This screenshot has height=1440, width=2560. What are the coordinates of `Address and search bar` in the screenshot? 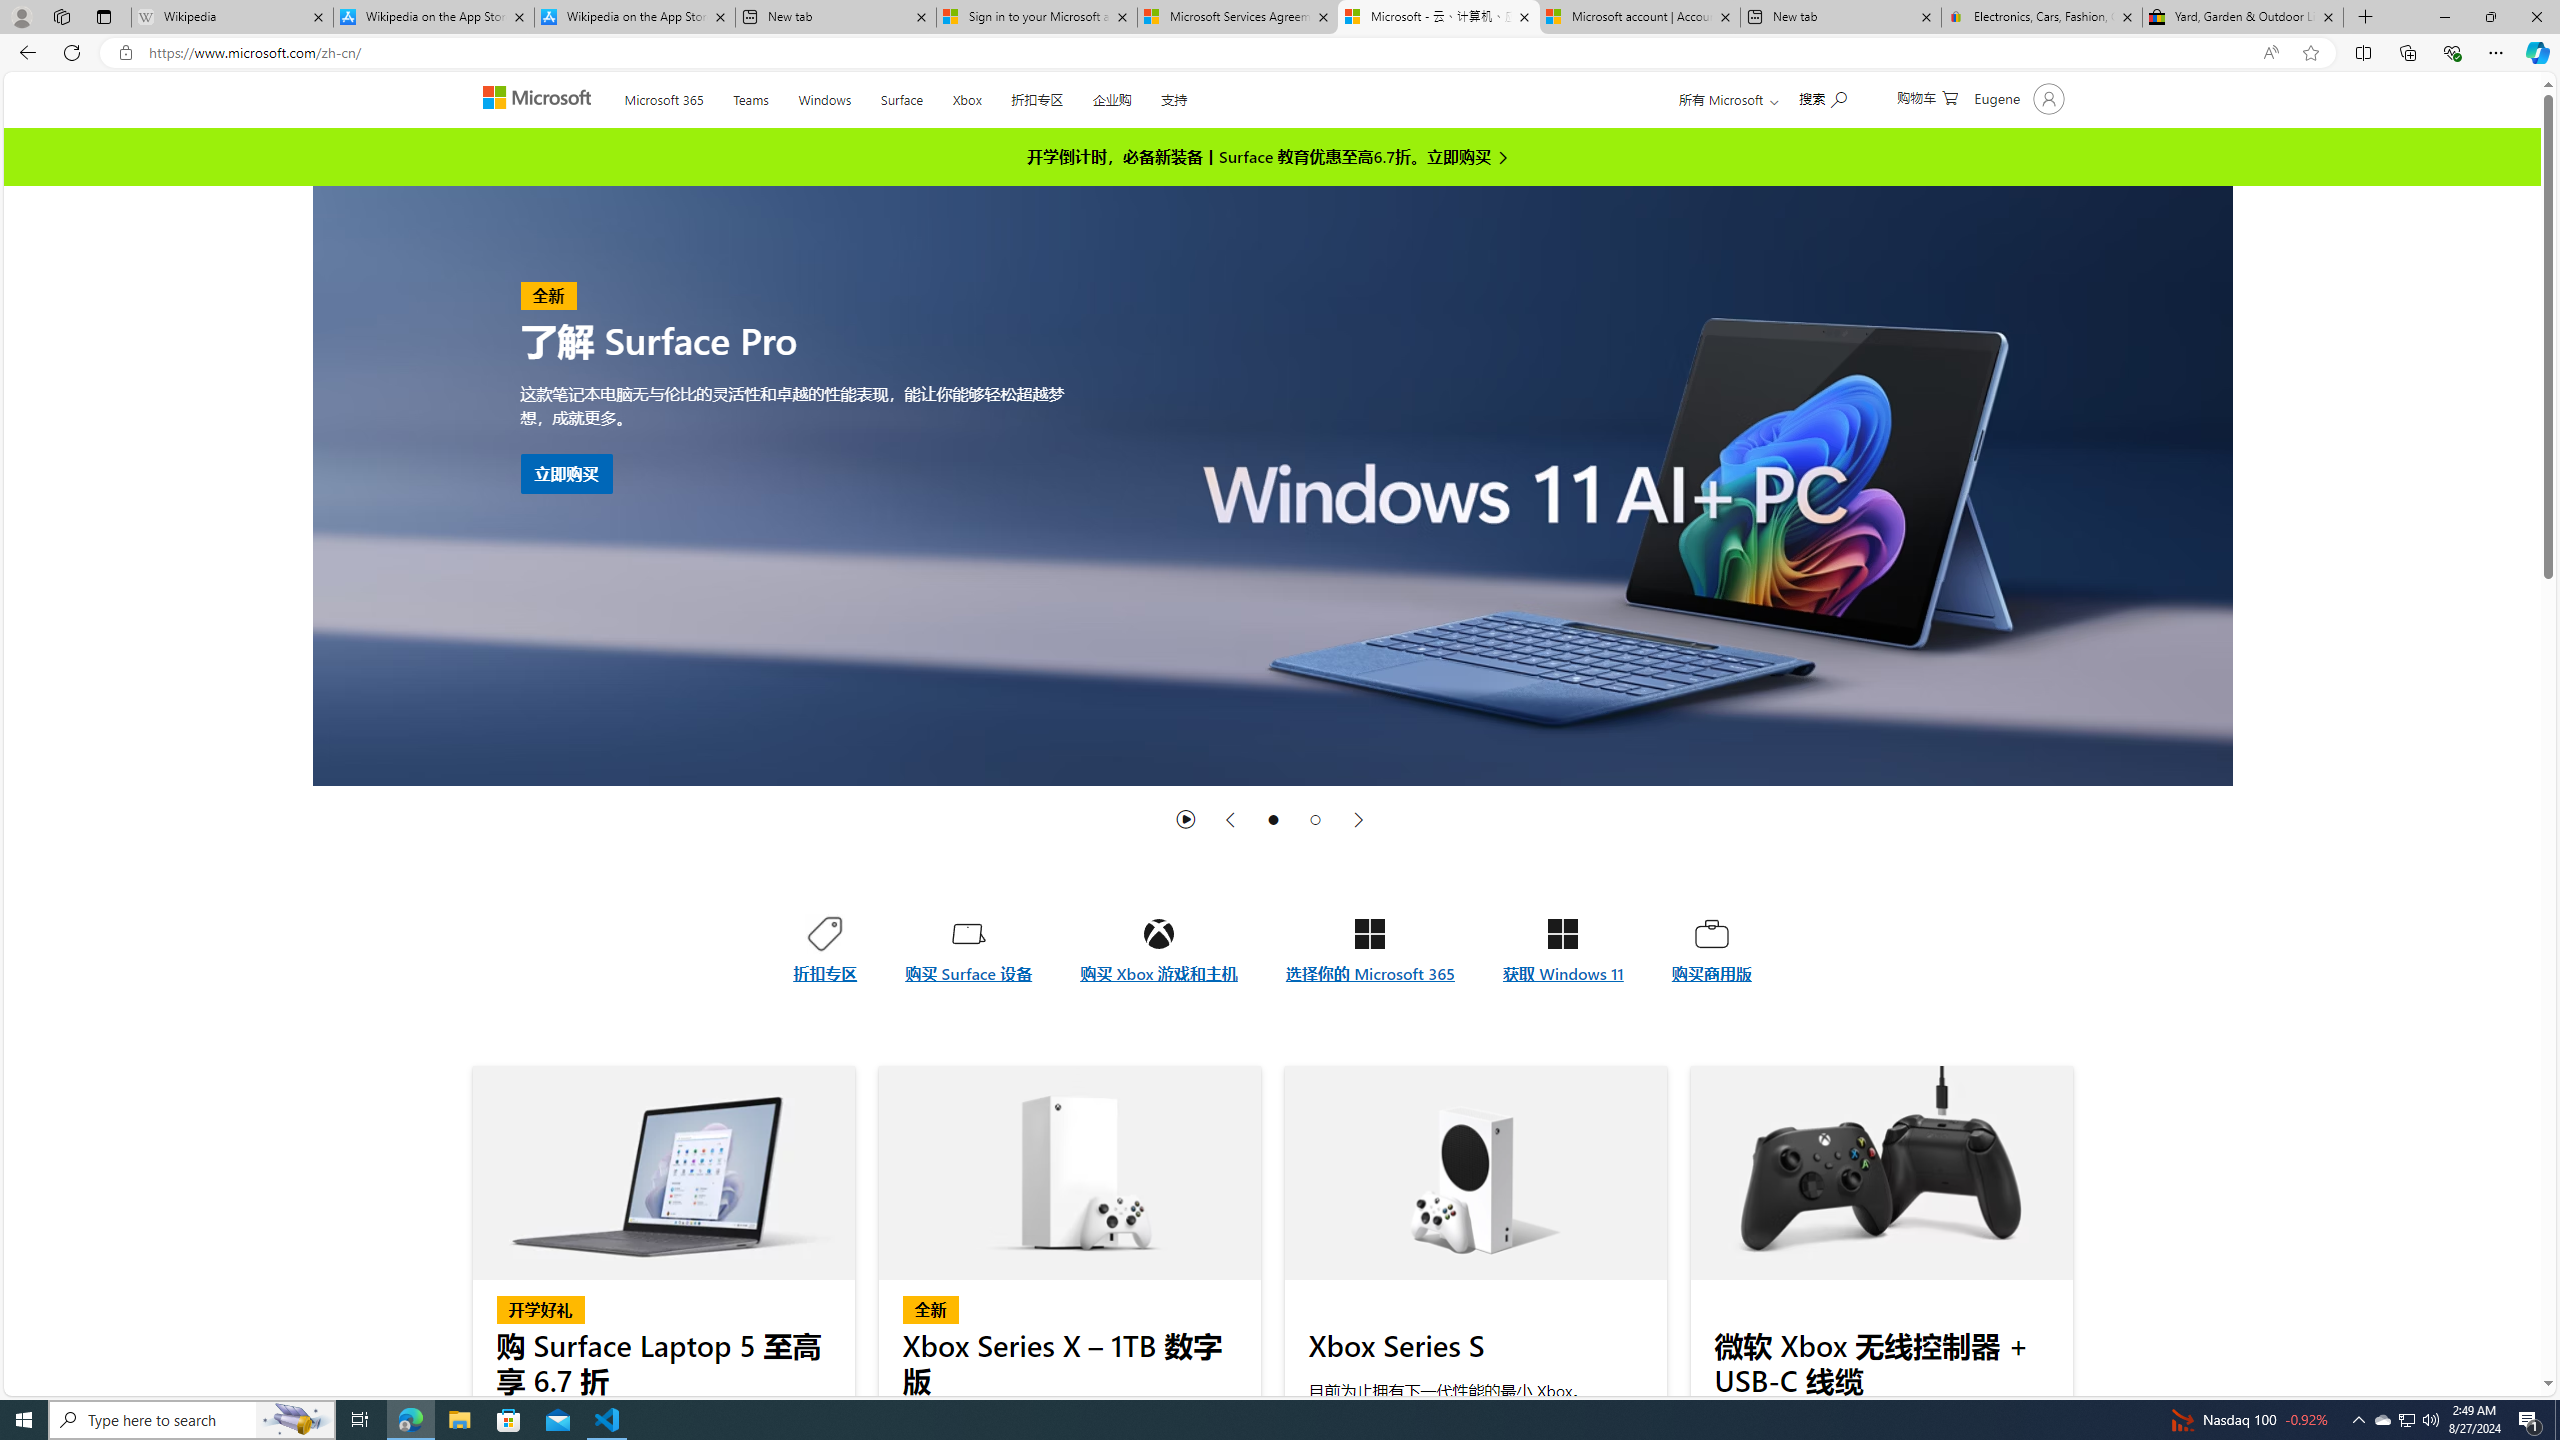 It's located at (1198, 53).